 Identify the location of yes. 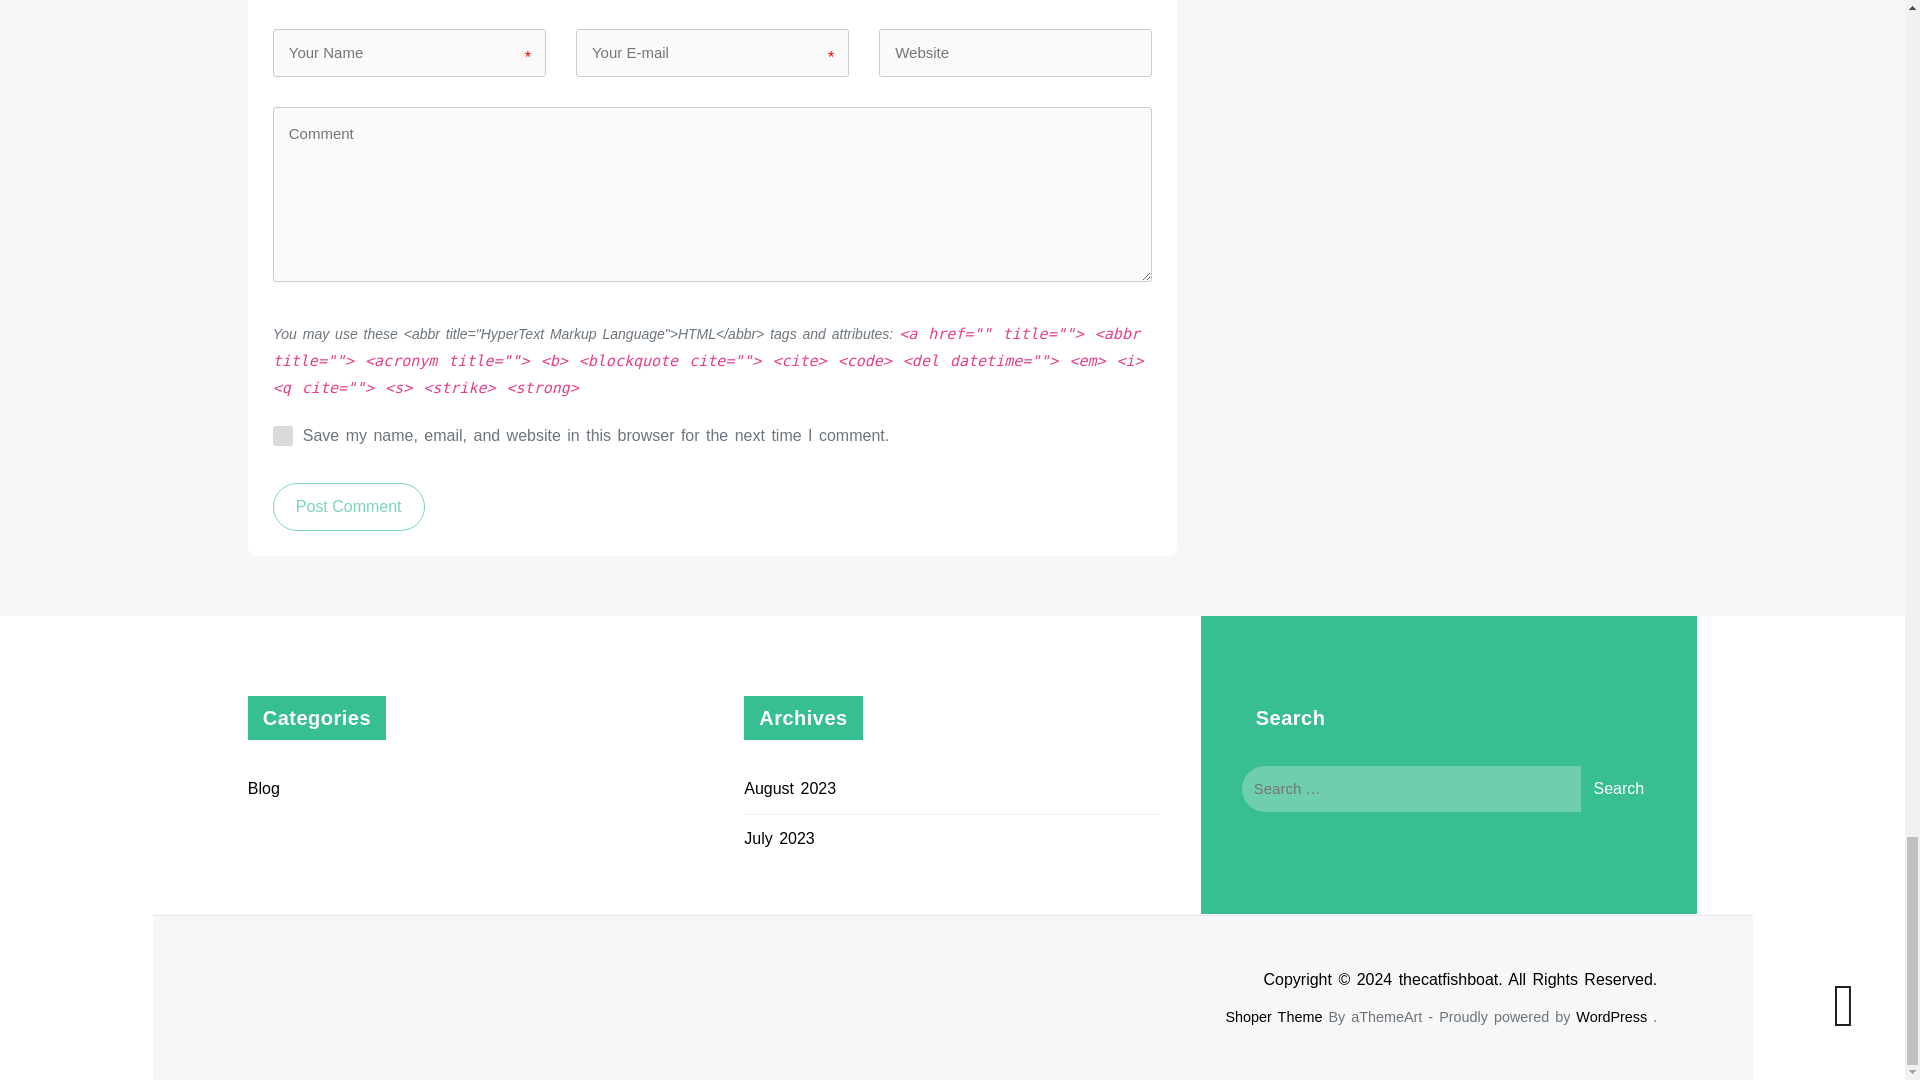
(282, 436).